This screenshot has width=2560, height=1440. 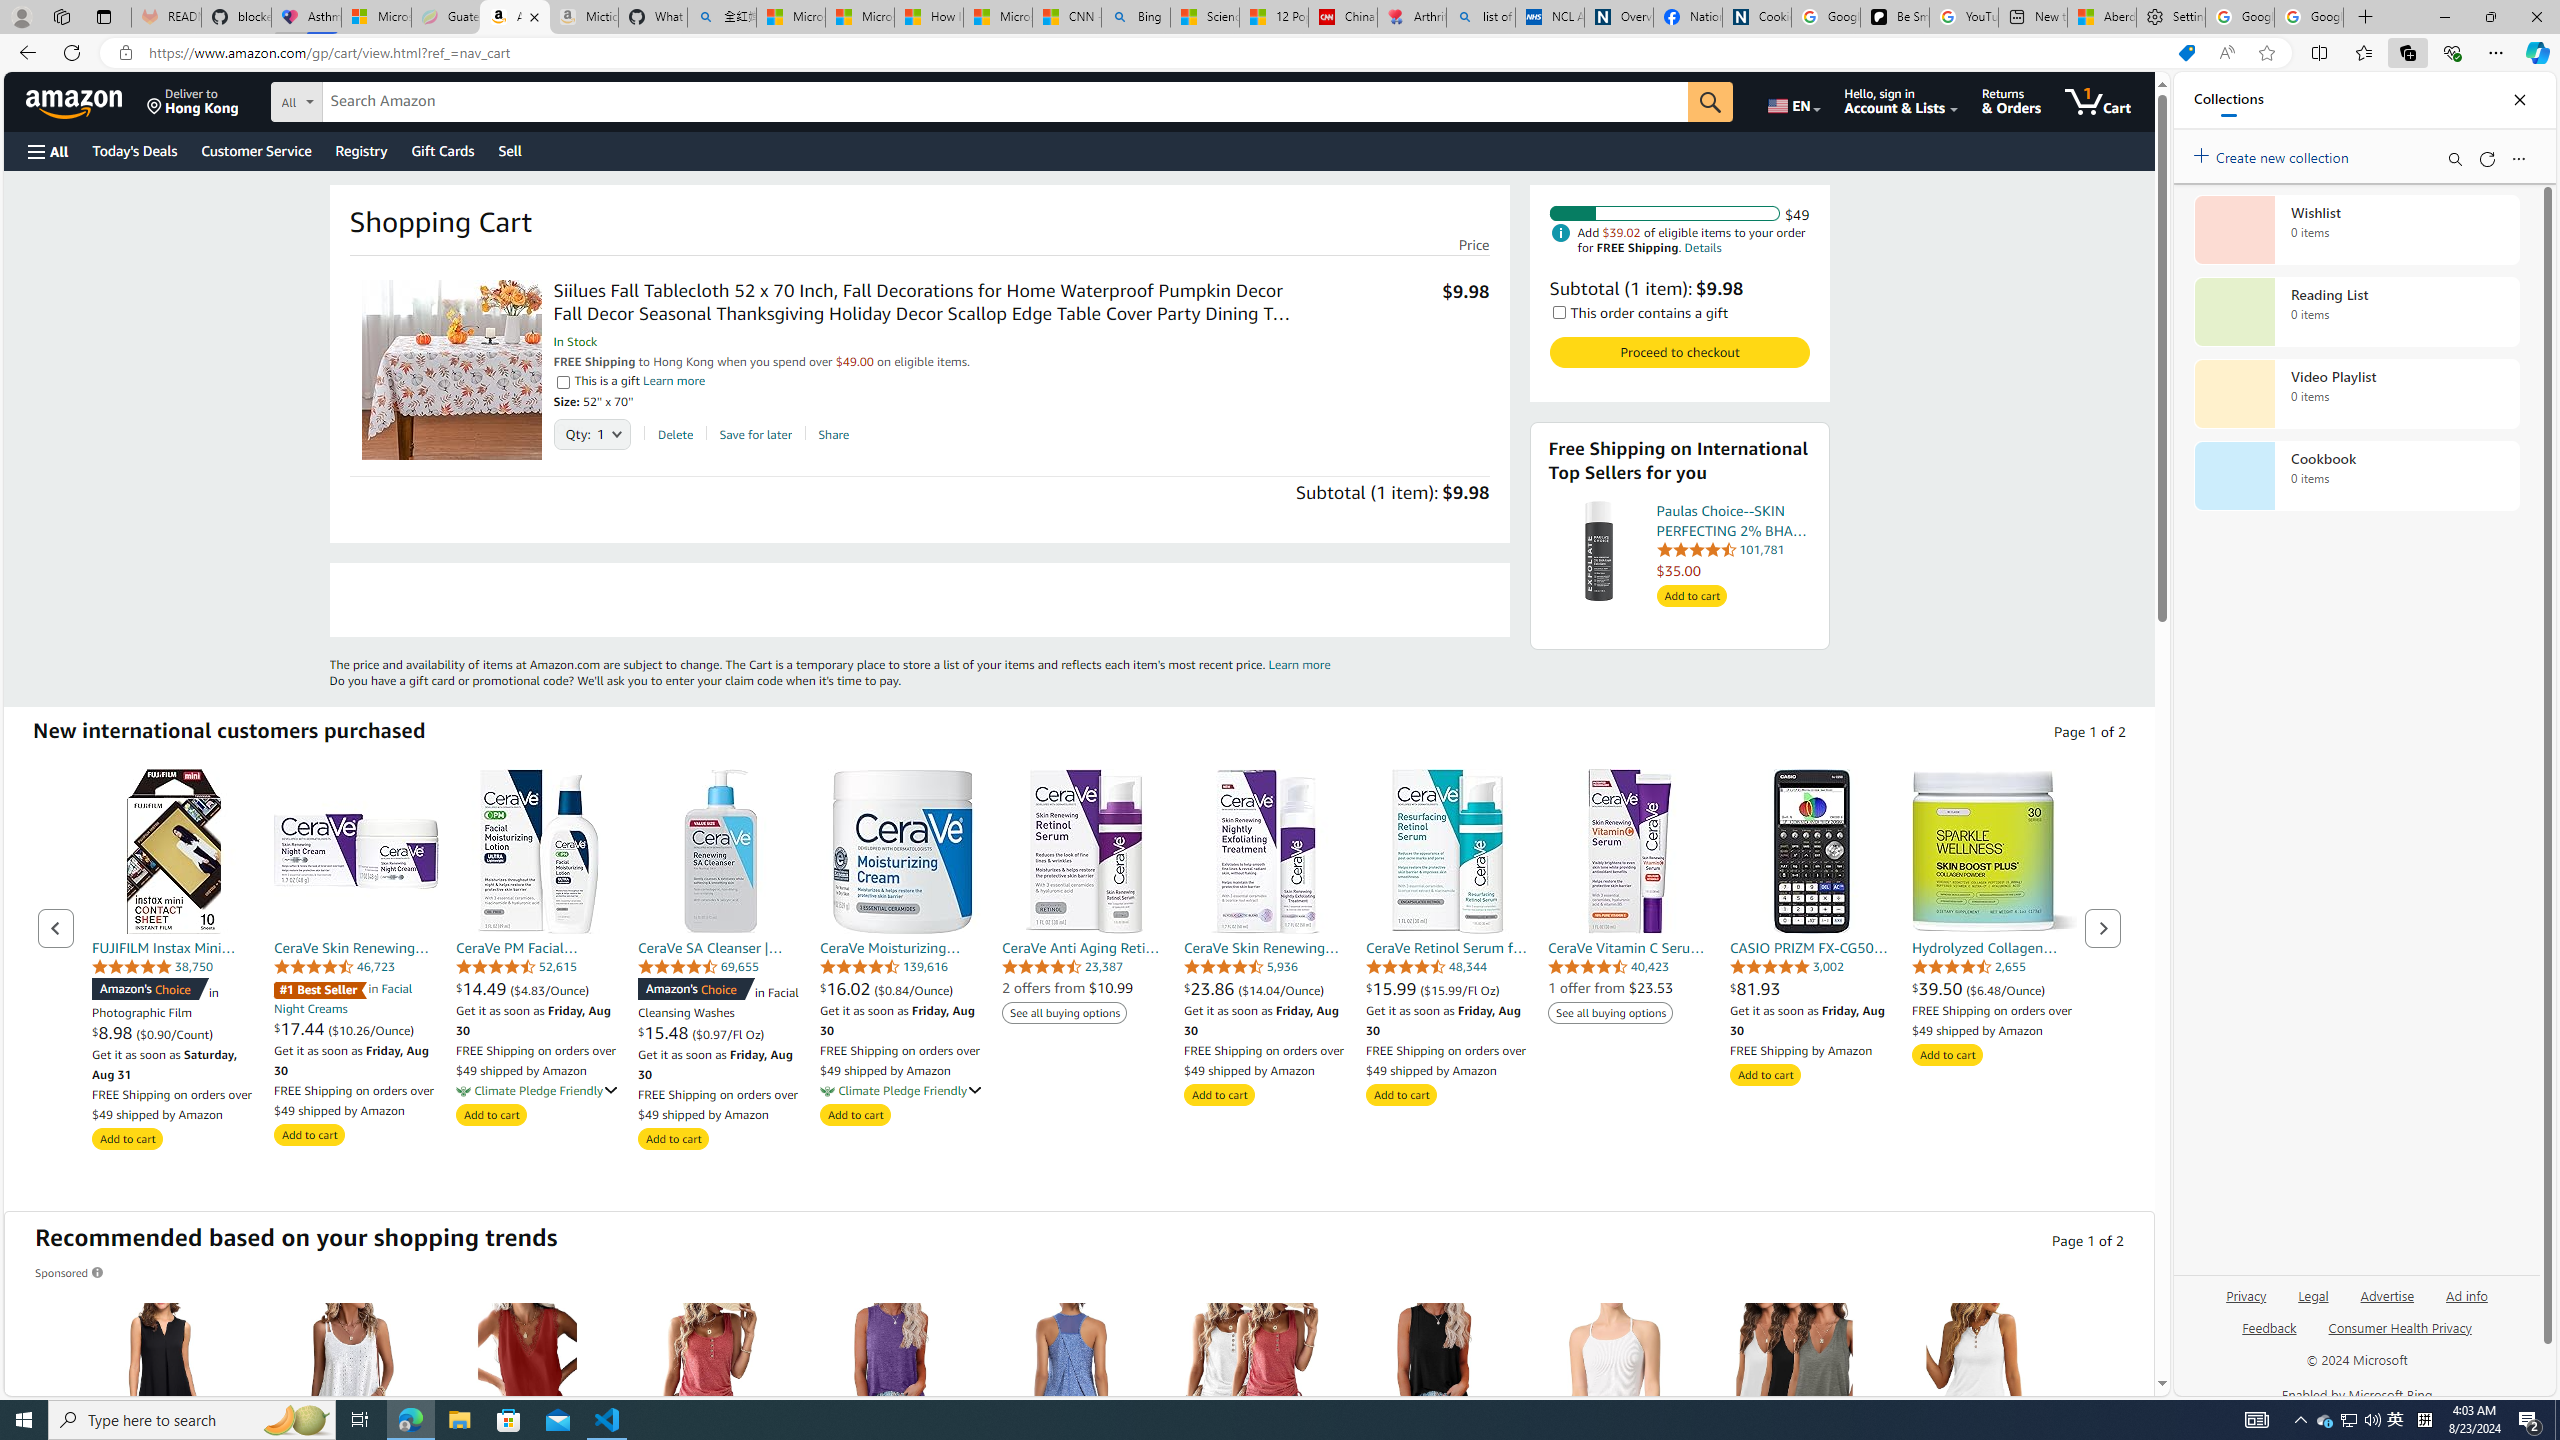 I want to click on Advertise, so click(x=2388, y=1304).